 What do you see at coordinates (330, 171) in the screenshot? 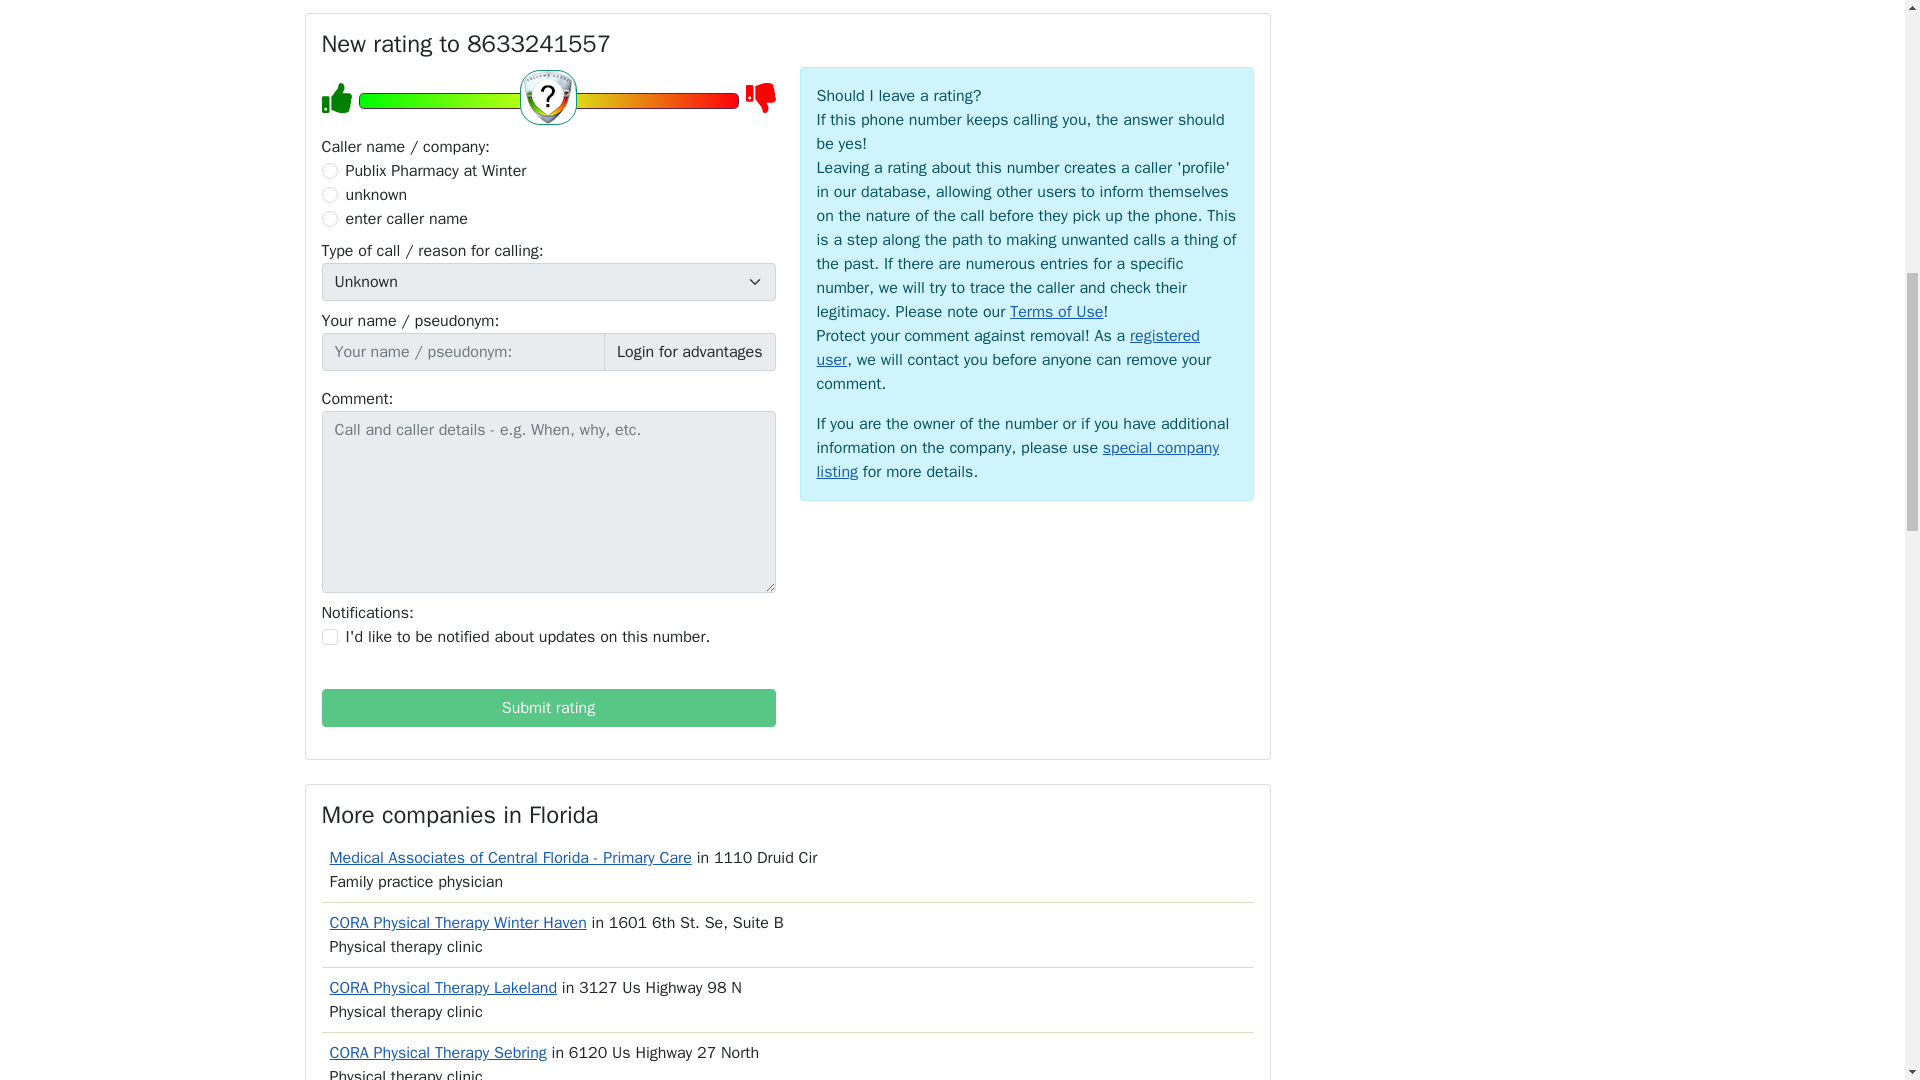
I see `0` at bounding box center [330, 171].